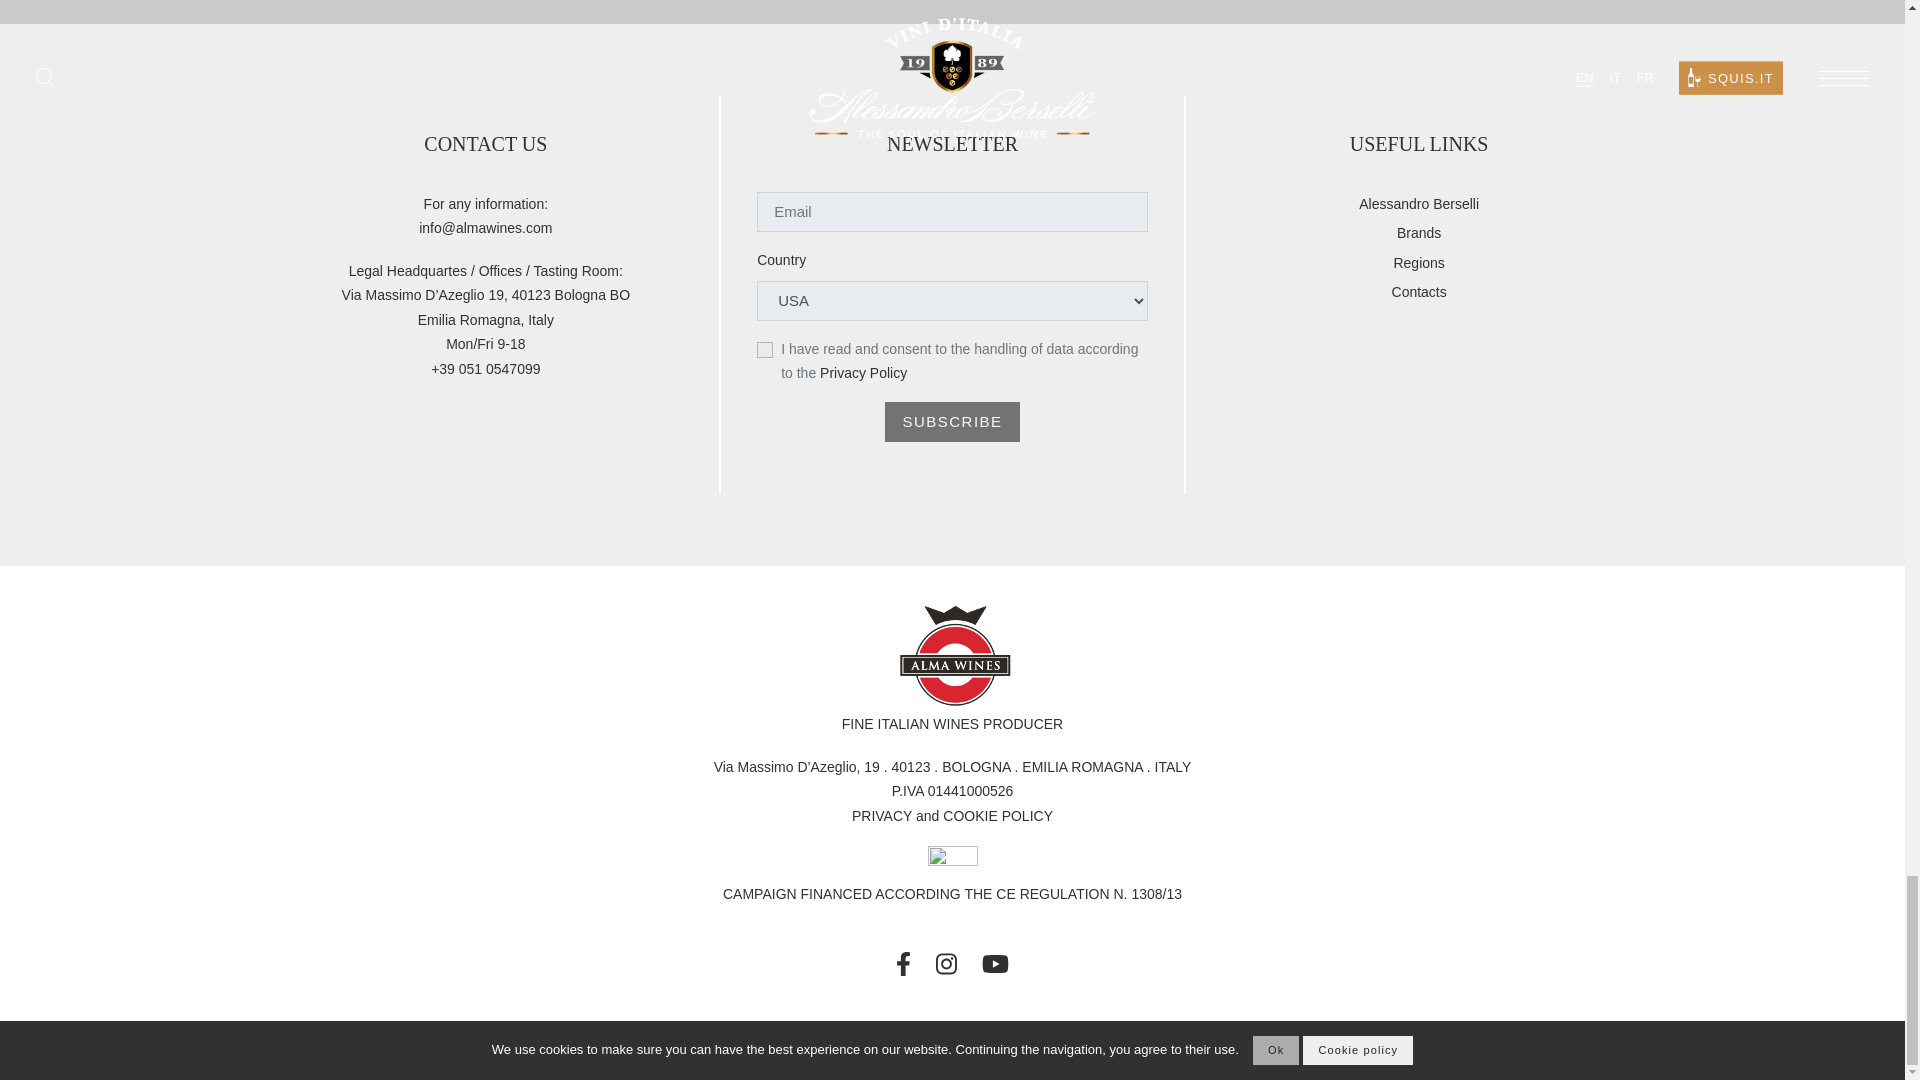 The image size is (1920, 1080). I want to click on SUBSCRIBE, so click(952, 421).